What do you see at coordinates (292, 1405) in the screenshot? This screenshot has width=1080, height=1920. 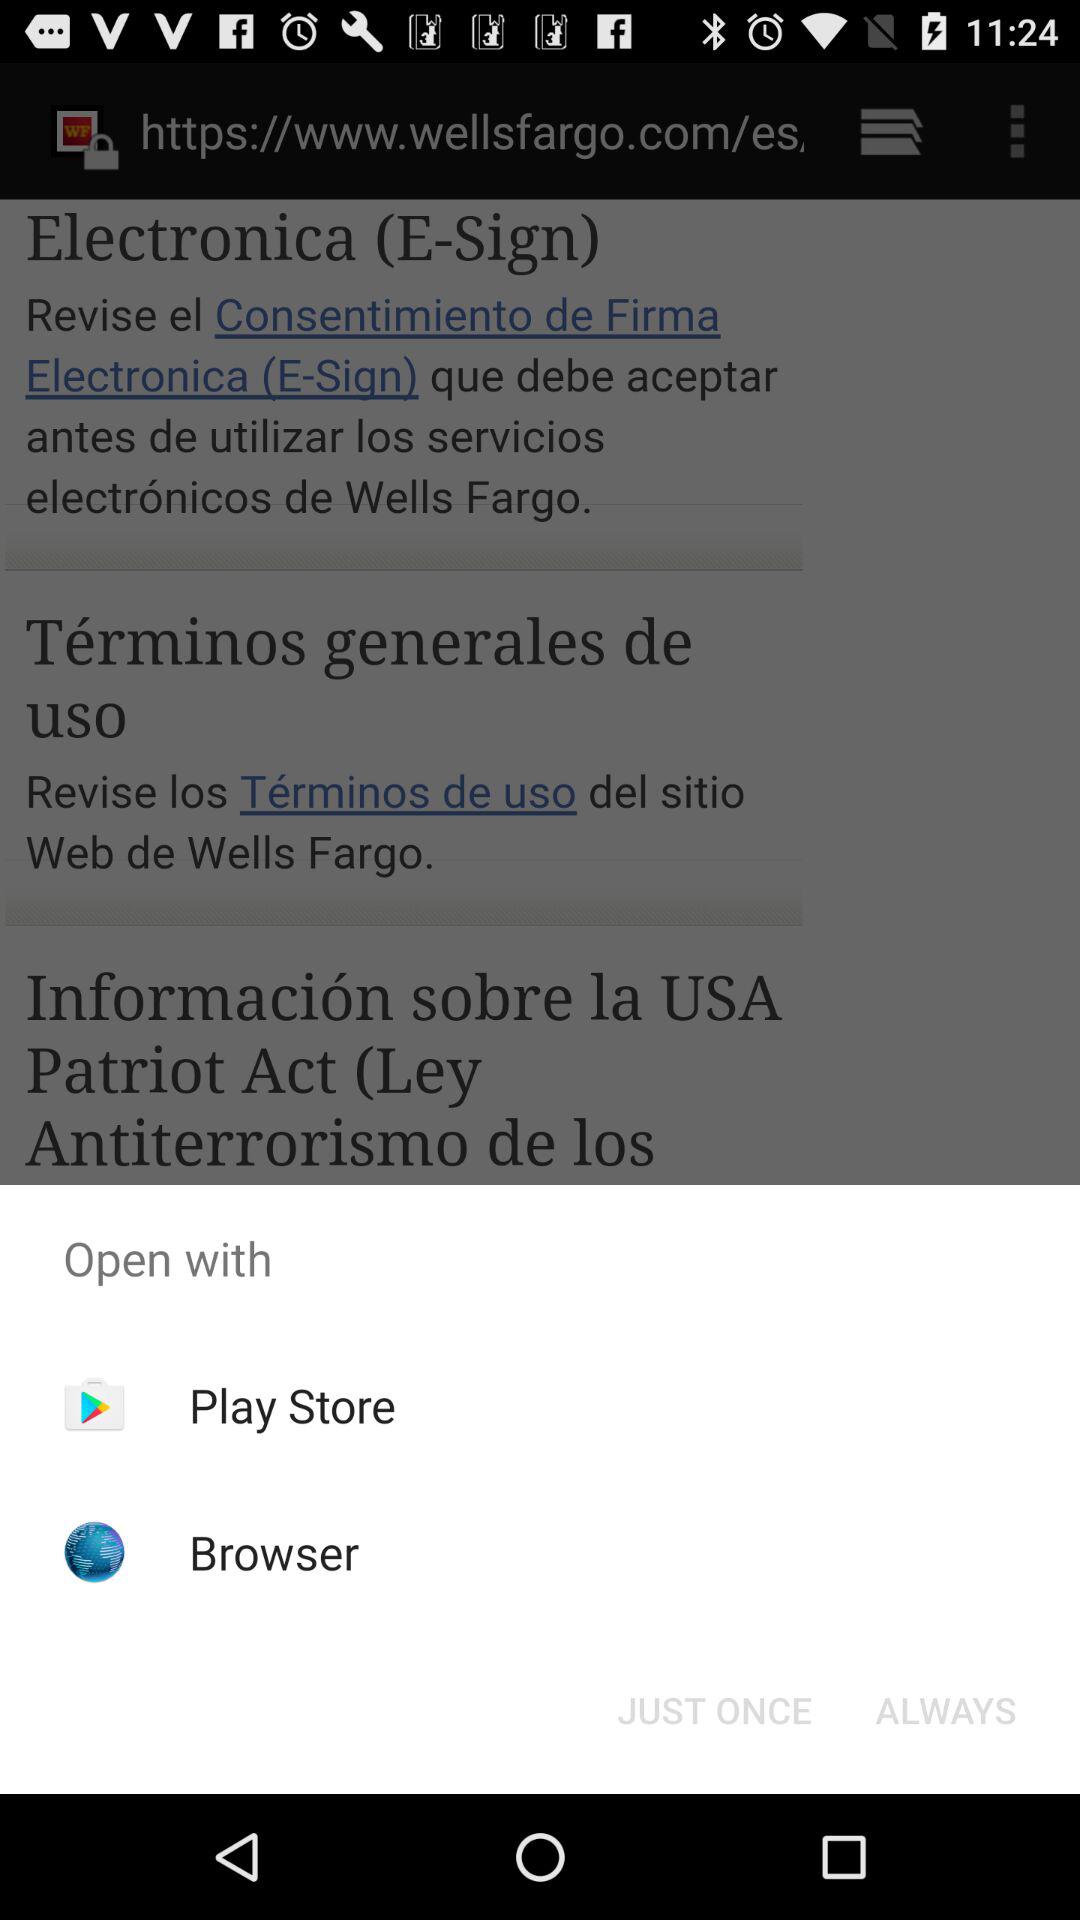 I see `launch play store app` at bounding box center [292, 1405].